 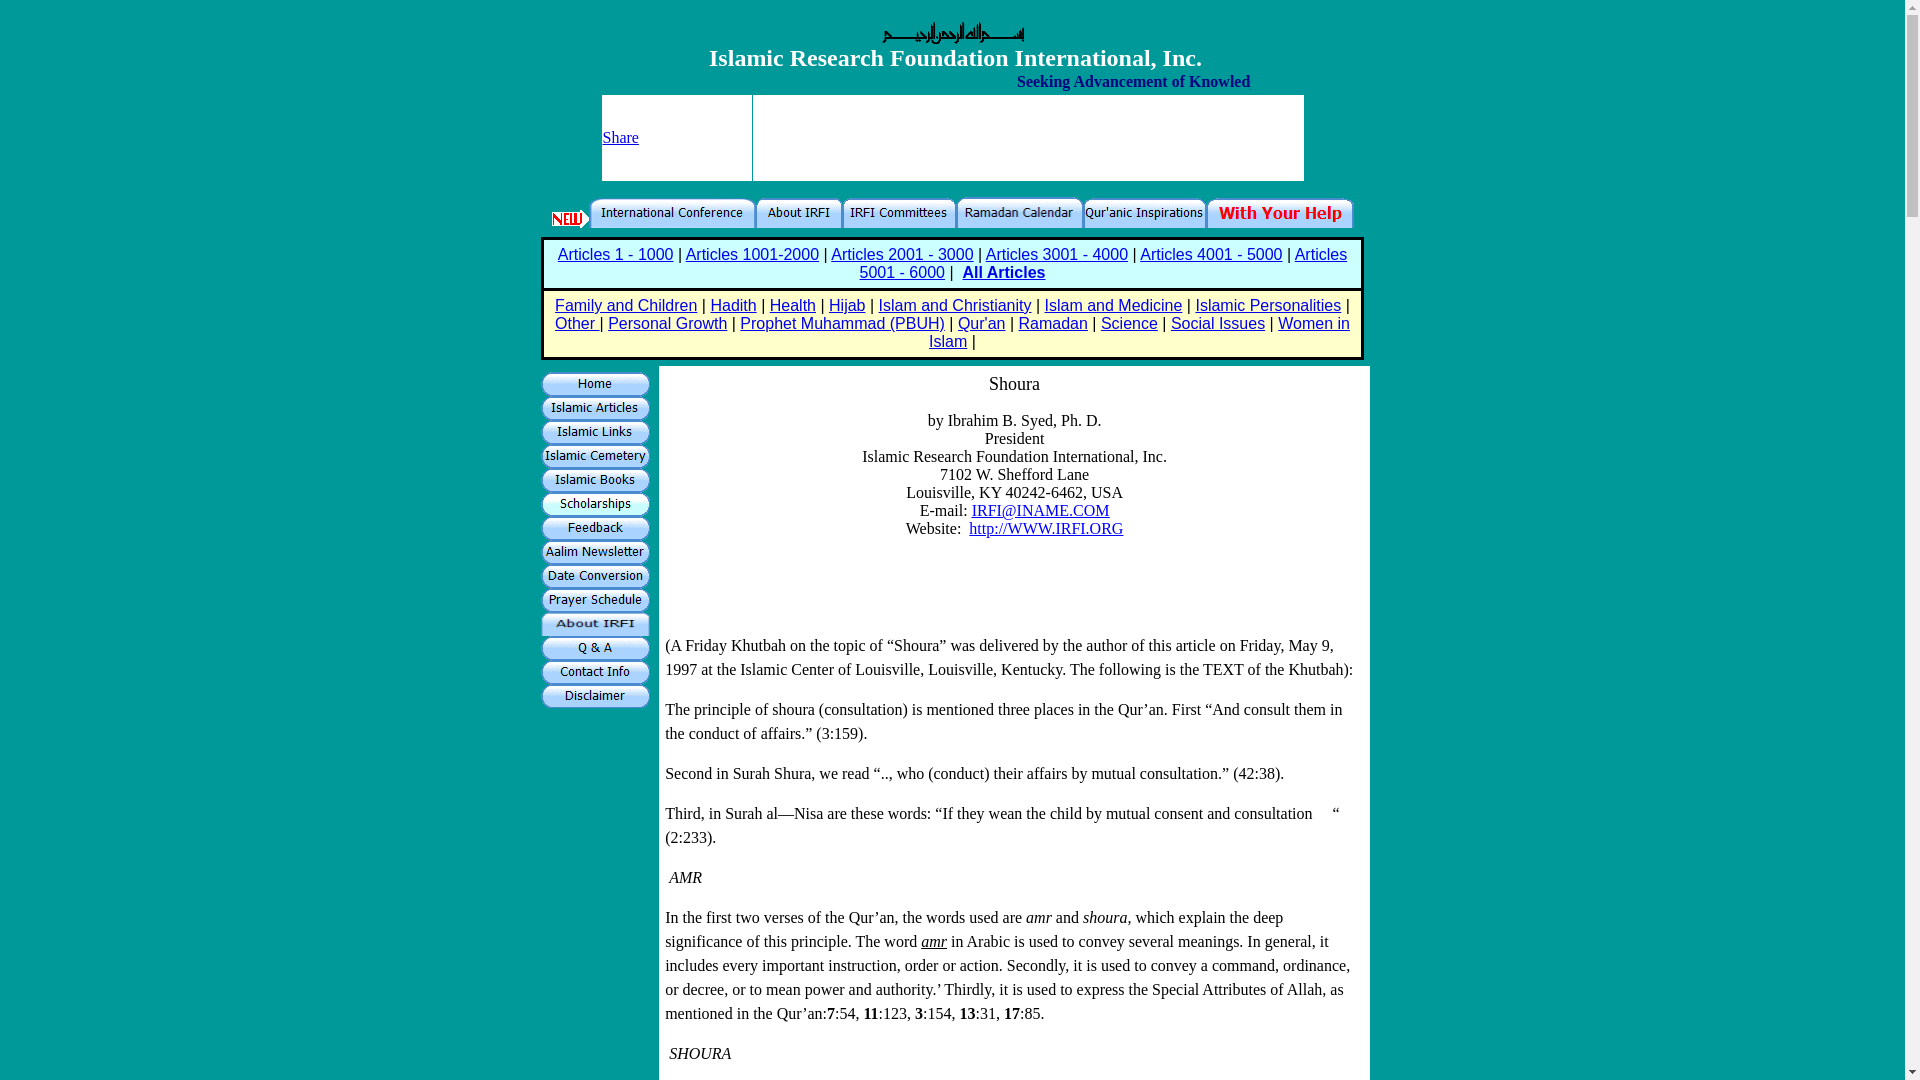 What do you see at coordinates (1113, 306) in the screenshot?
I see `Islam and Medicine` at bounding box center [1113, 306].